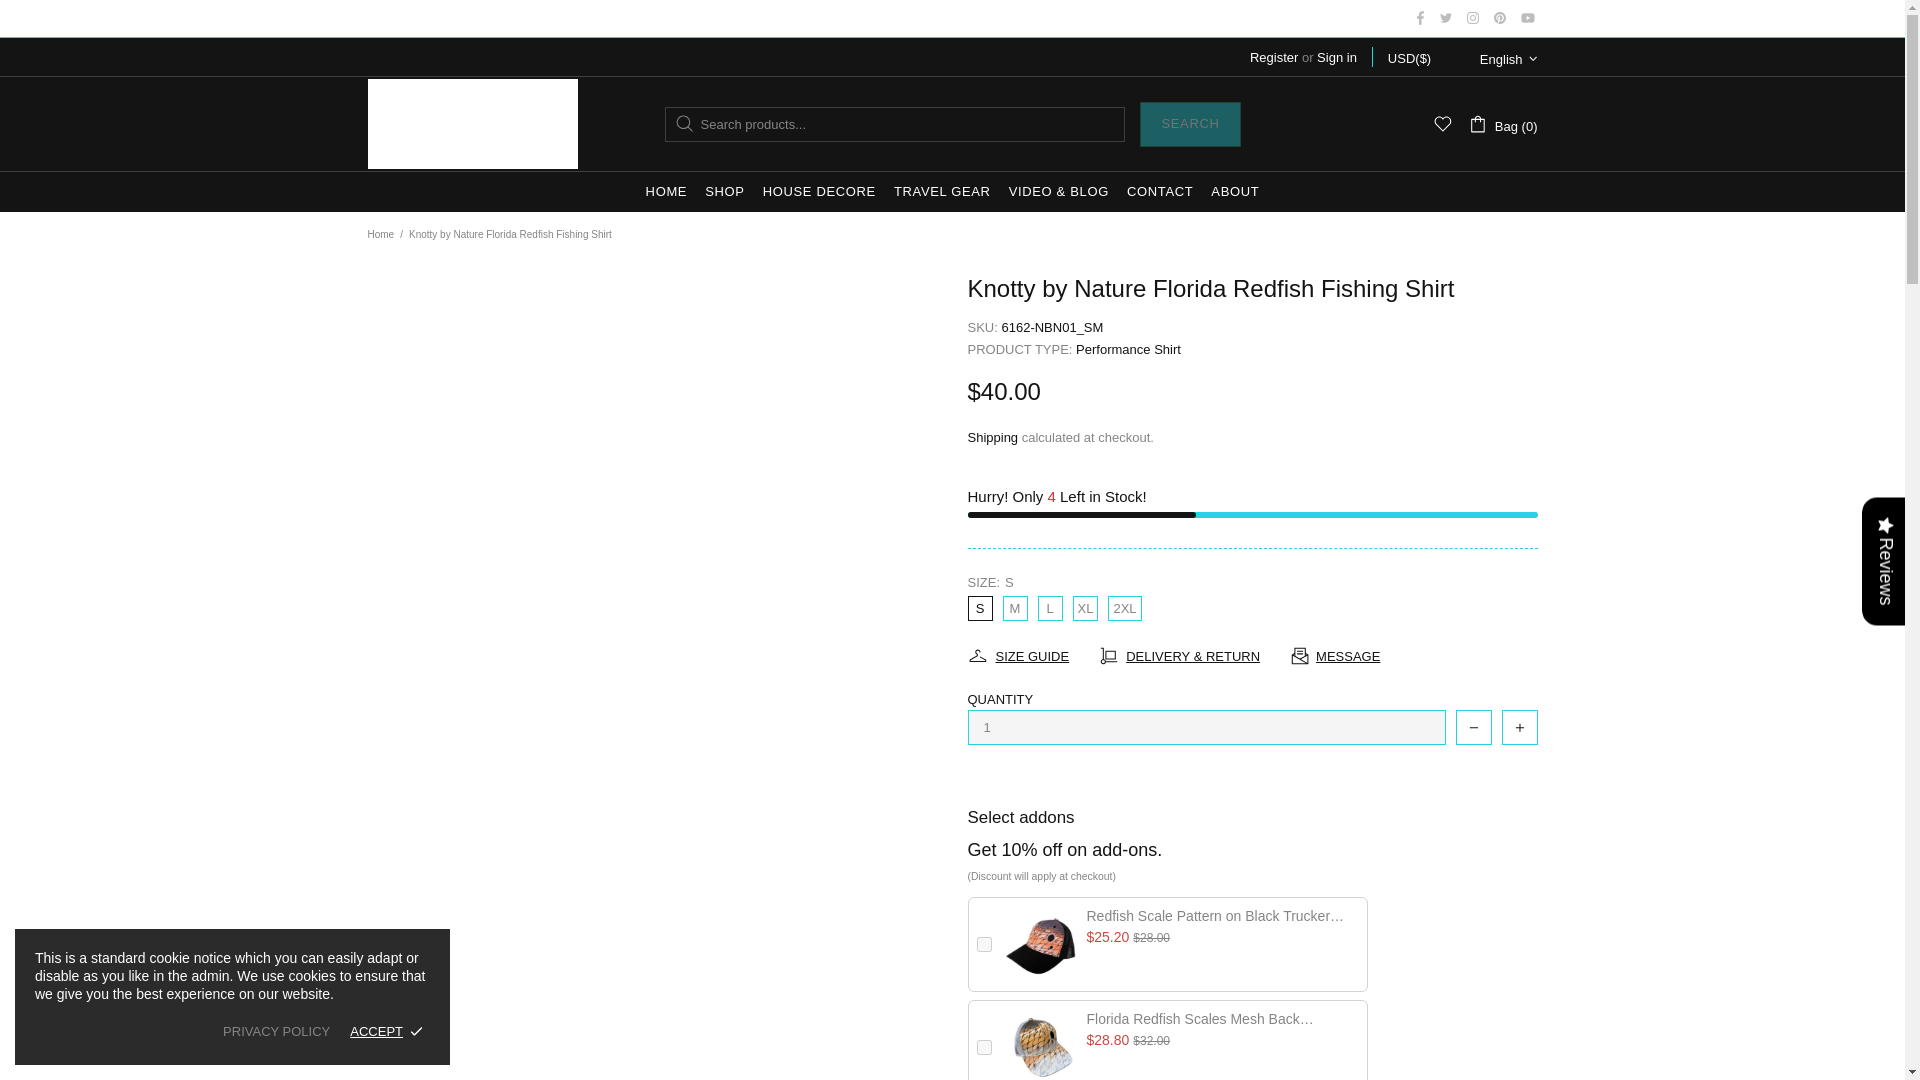 This screenshot has width=1920, height=1080. What do you see at coordinates (472, 123) in the screenshot?
I see `KnottyTails` at bounding box center [472, 123].